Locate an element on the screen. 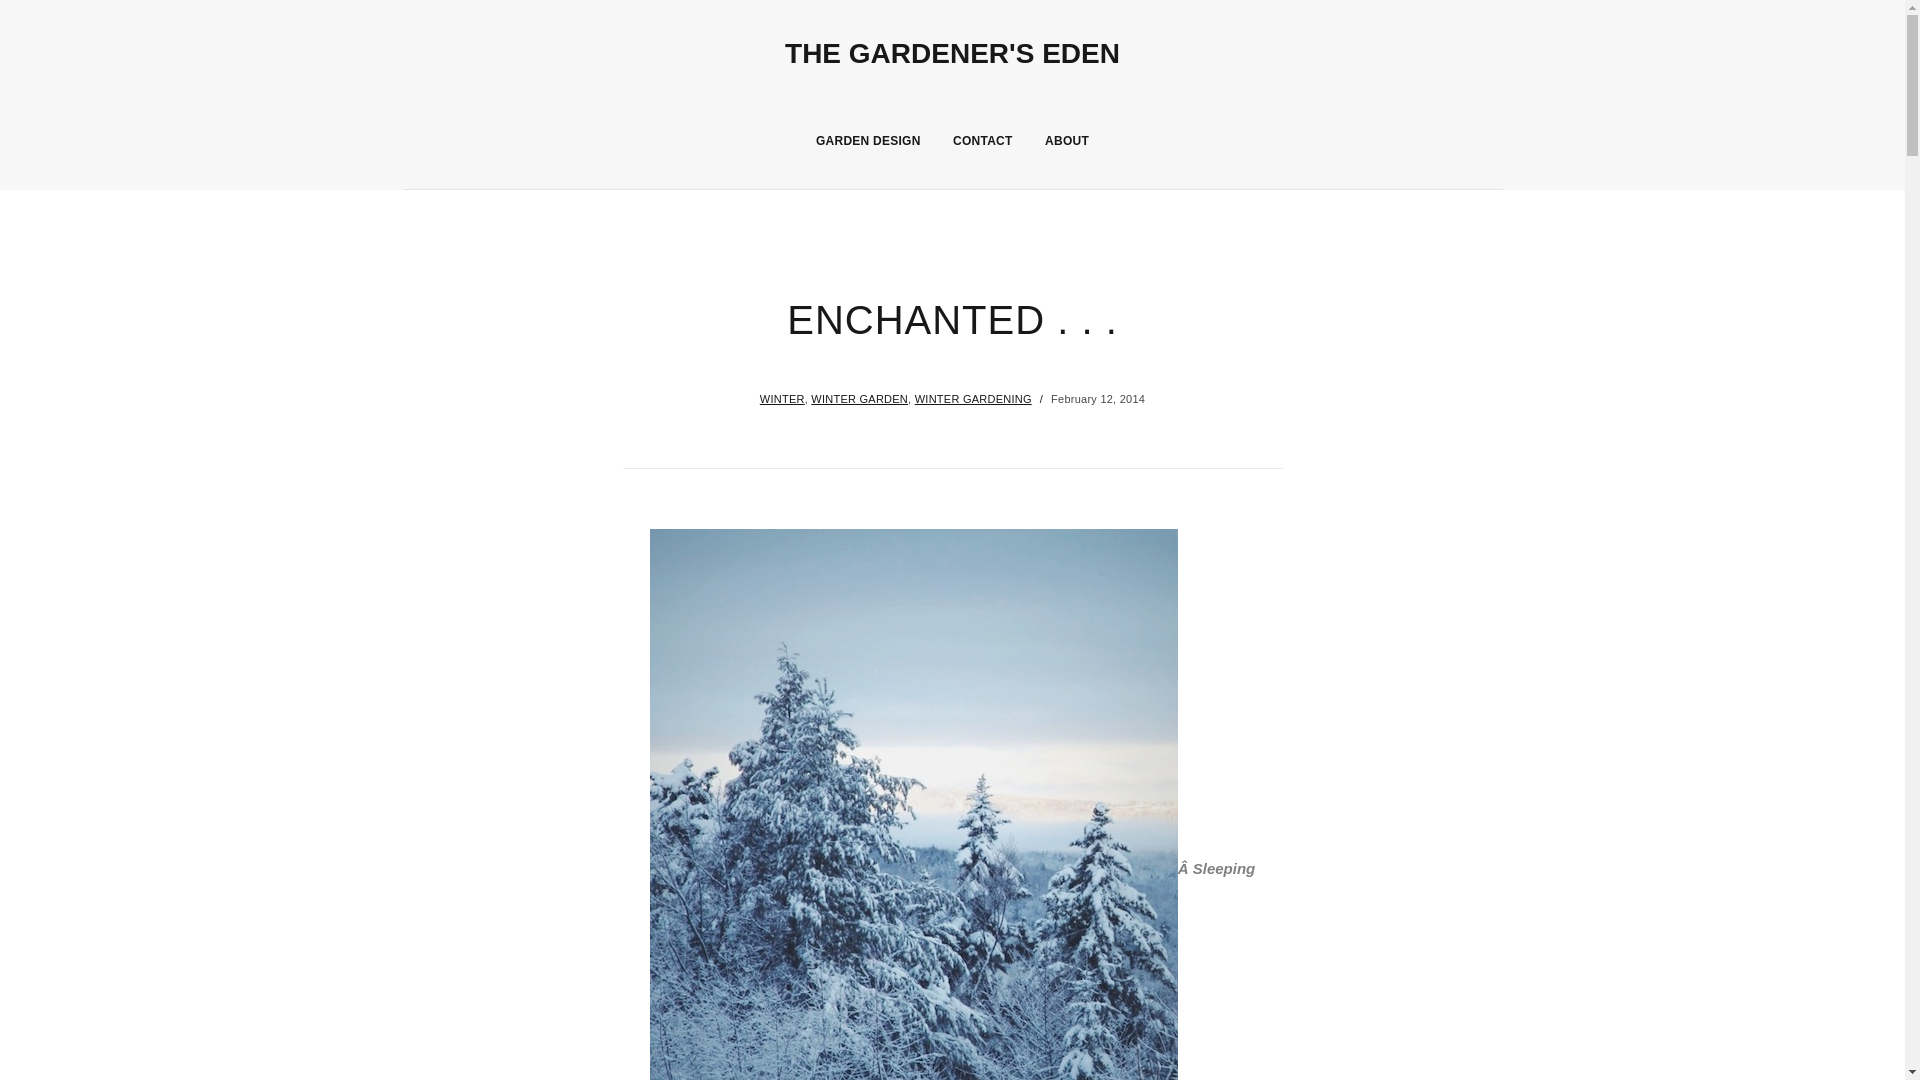 This screenshot has width=1920, height=1080. WINTER GARDENING is located at coordinates (974, 399).